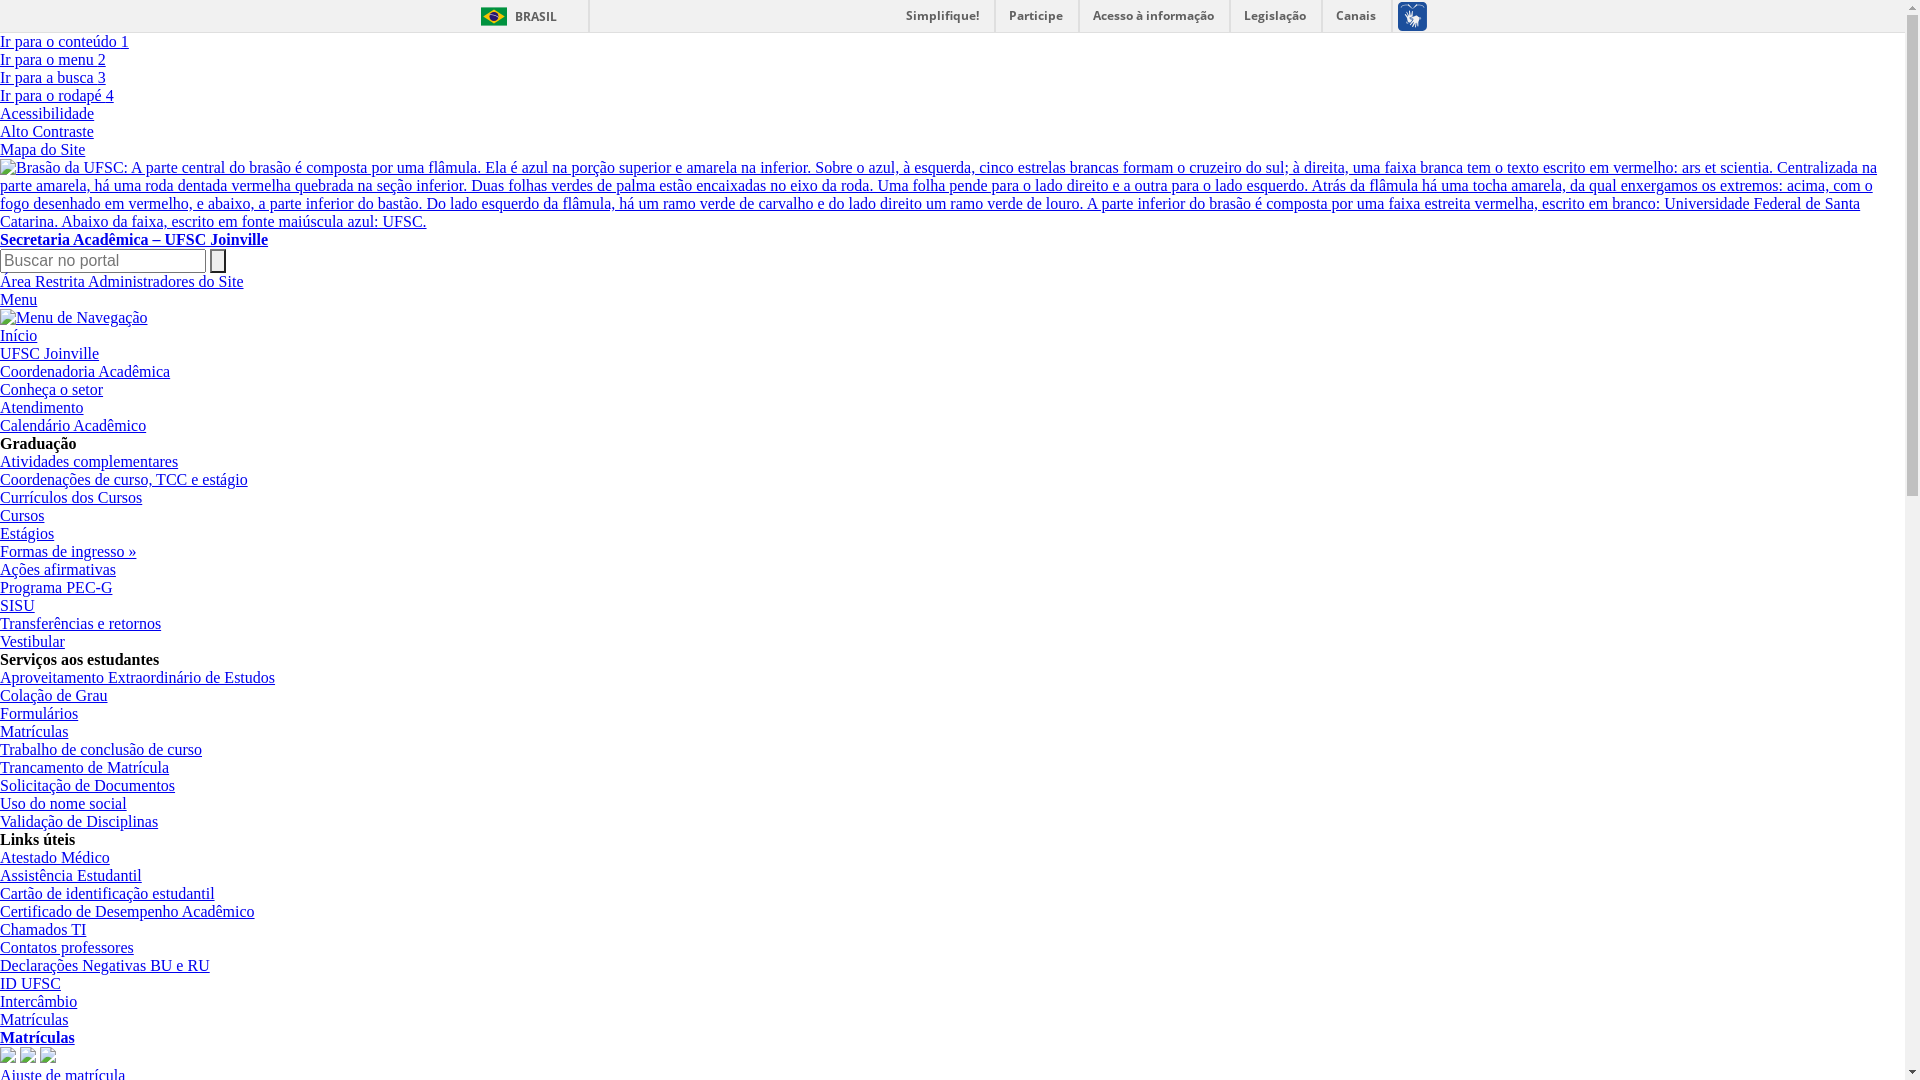  Describe the element at coordinates (43, 930) in the screenshot. I see `Chamados TI` at that location.